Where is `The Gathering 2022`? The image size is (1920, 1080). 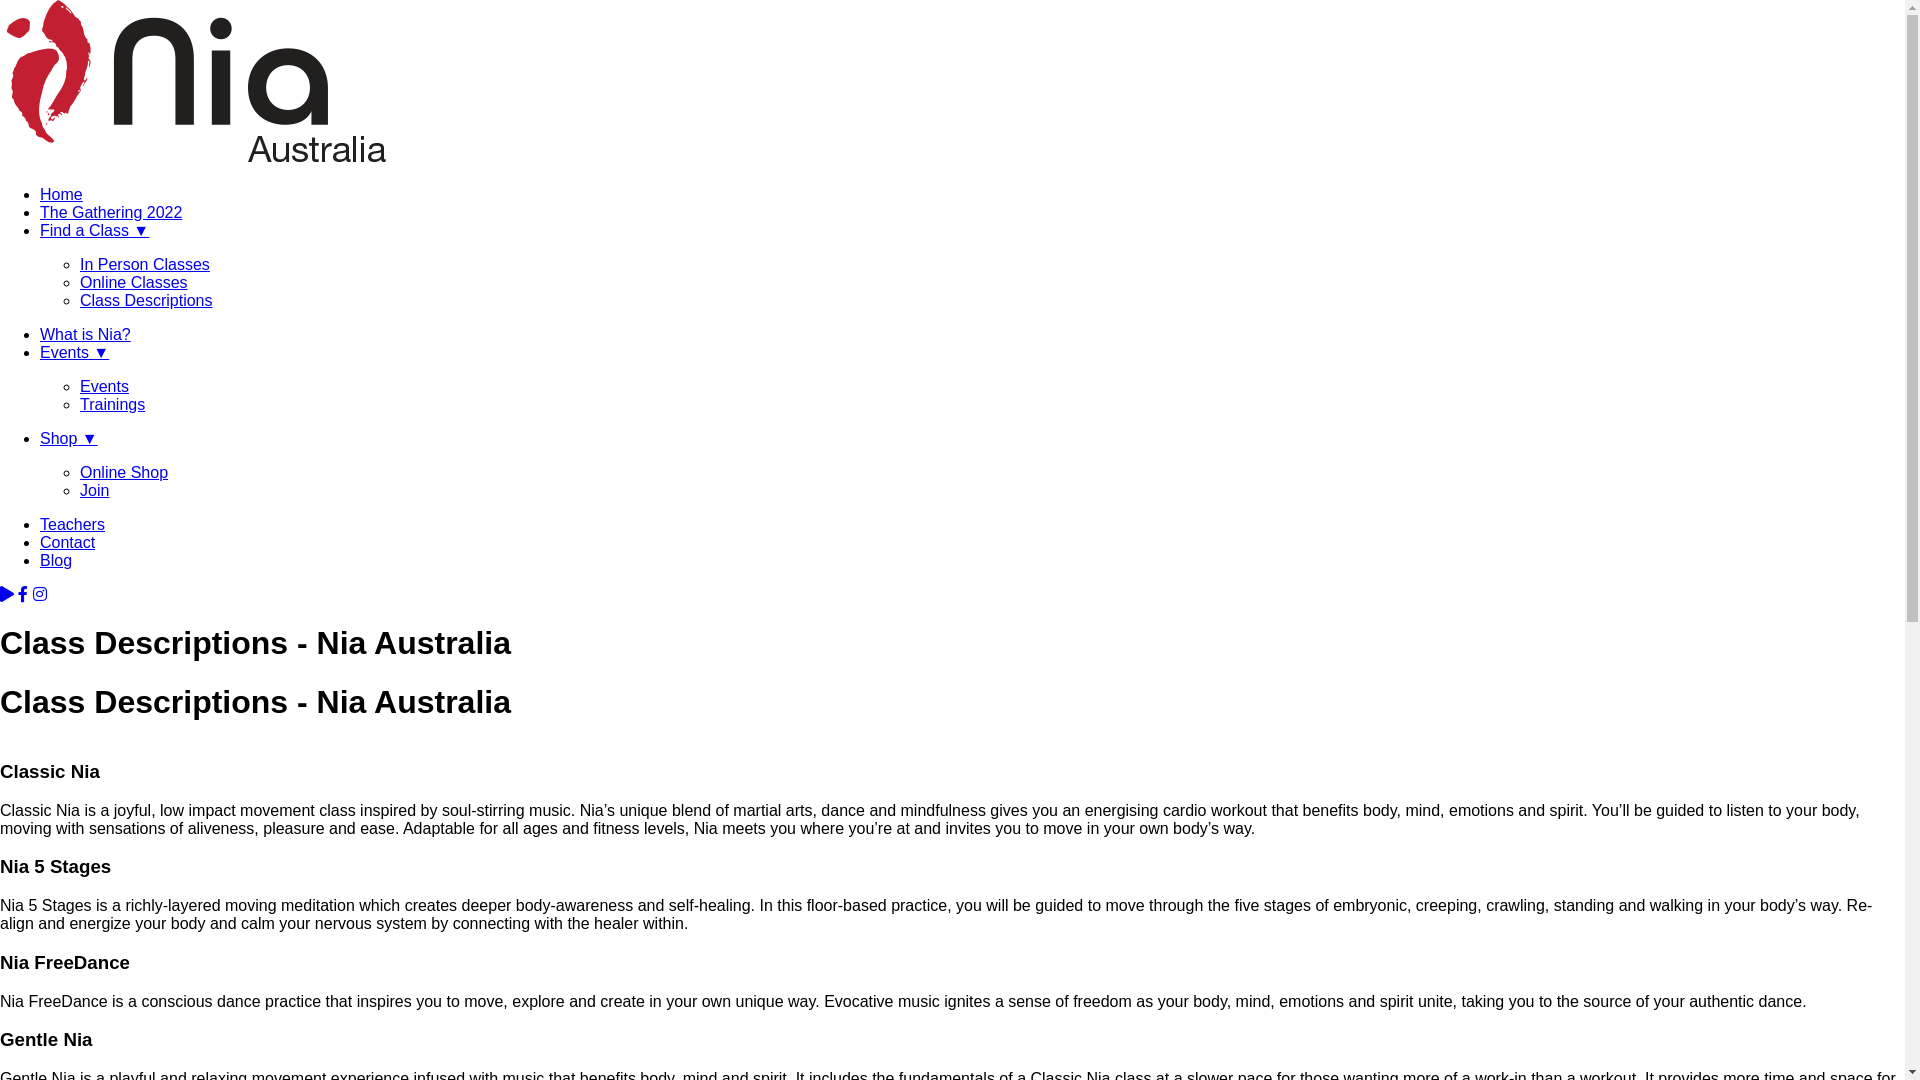
The Gathering 2022 is located at coordinates (111, 212).